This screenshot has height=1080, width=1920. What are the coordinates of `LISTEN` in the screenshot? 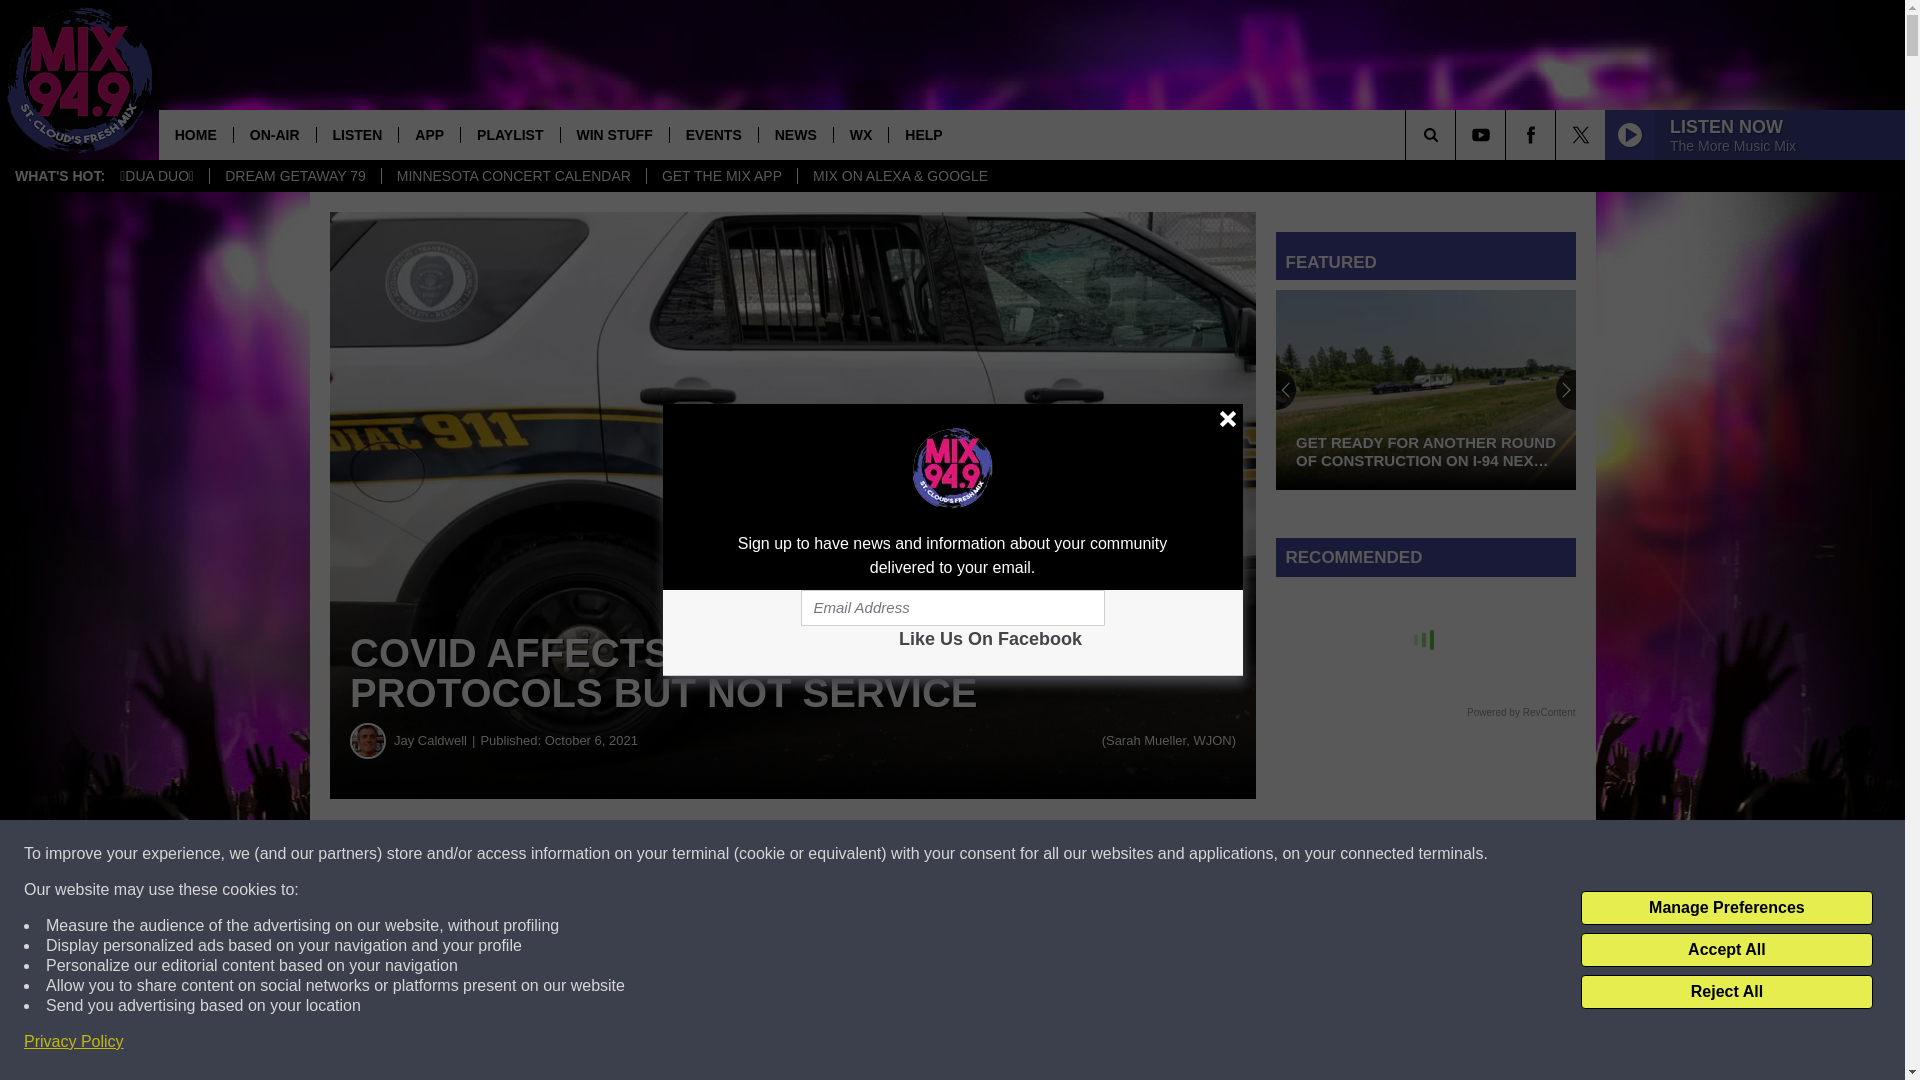 It's located at (358, 134).